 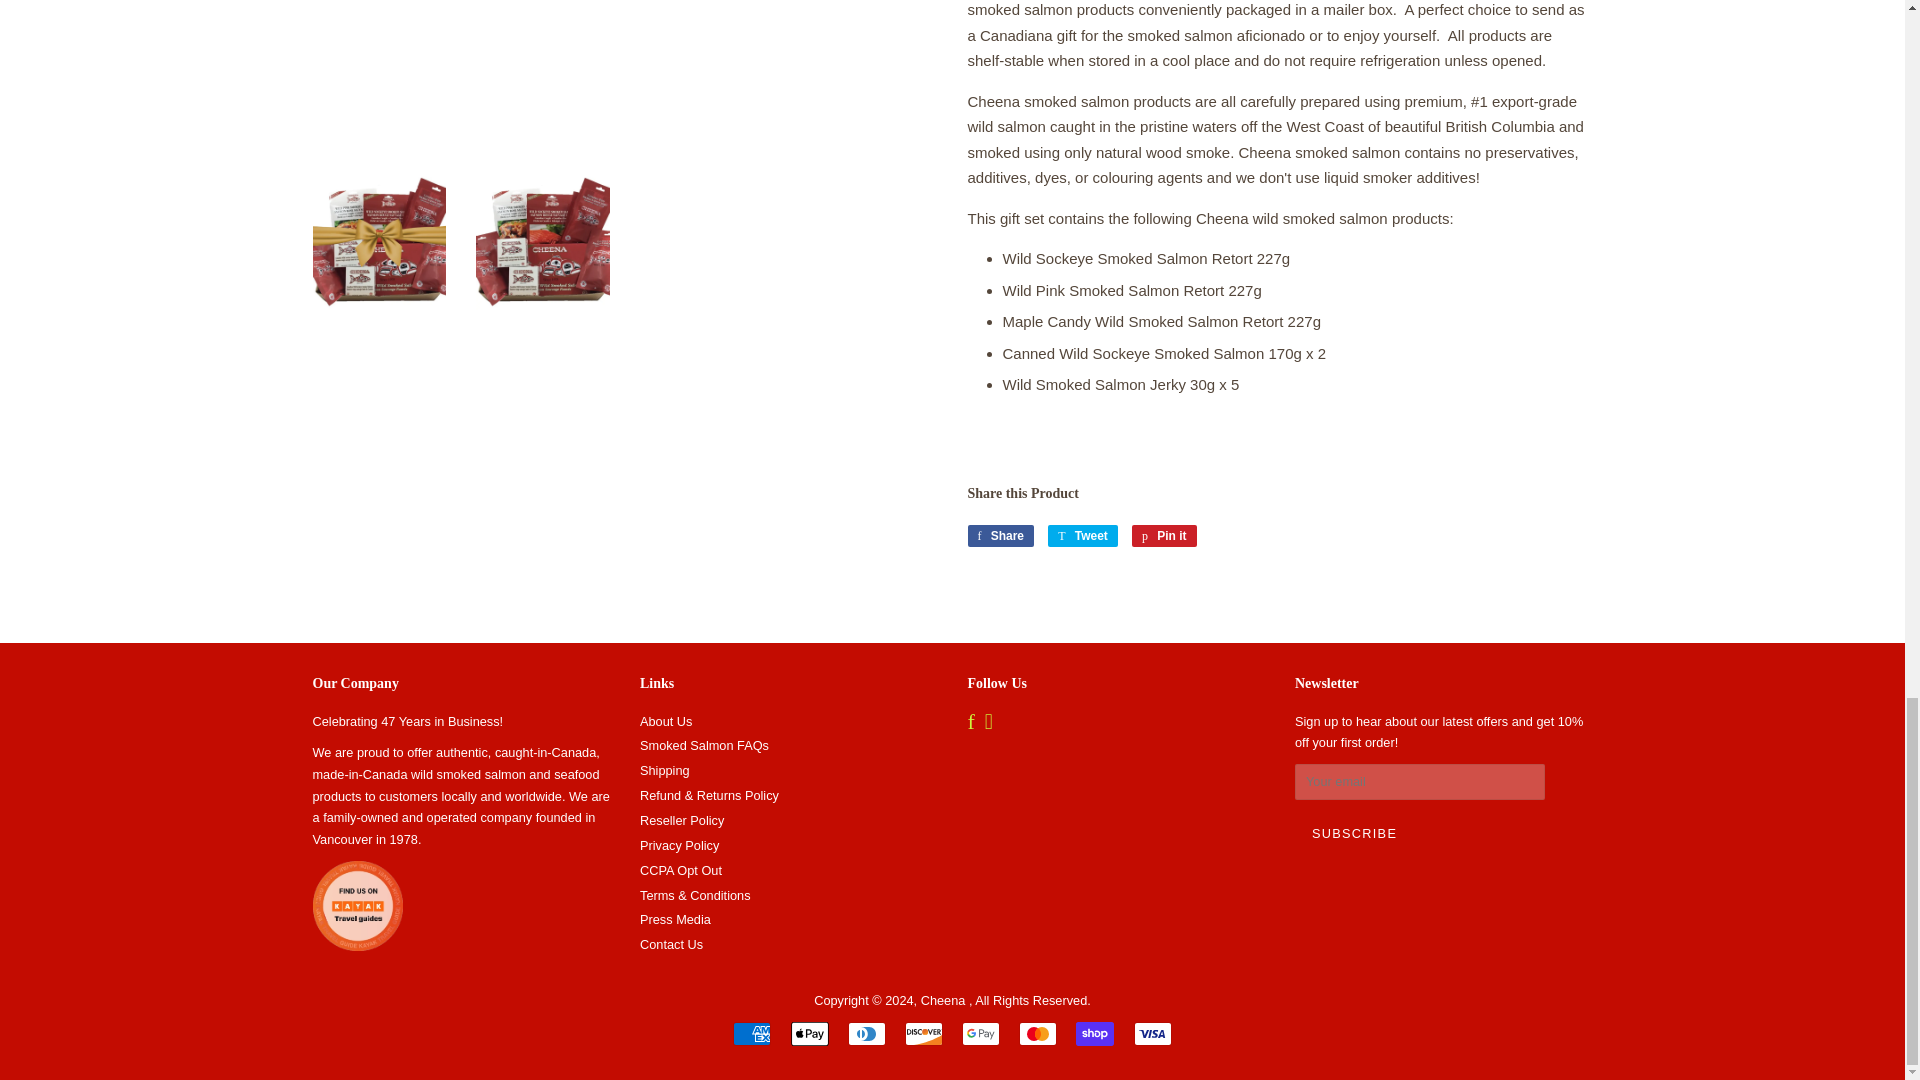 I want to click on Pin on Pinterest, so click(x=1164, y=535).